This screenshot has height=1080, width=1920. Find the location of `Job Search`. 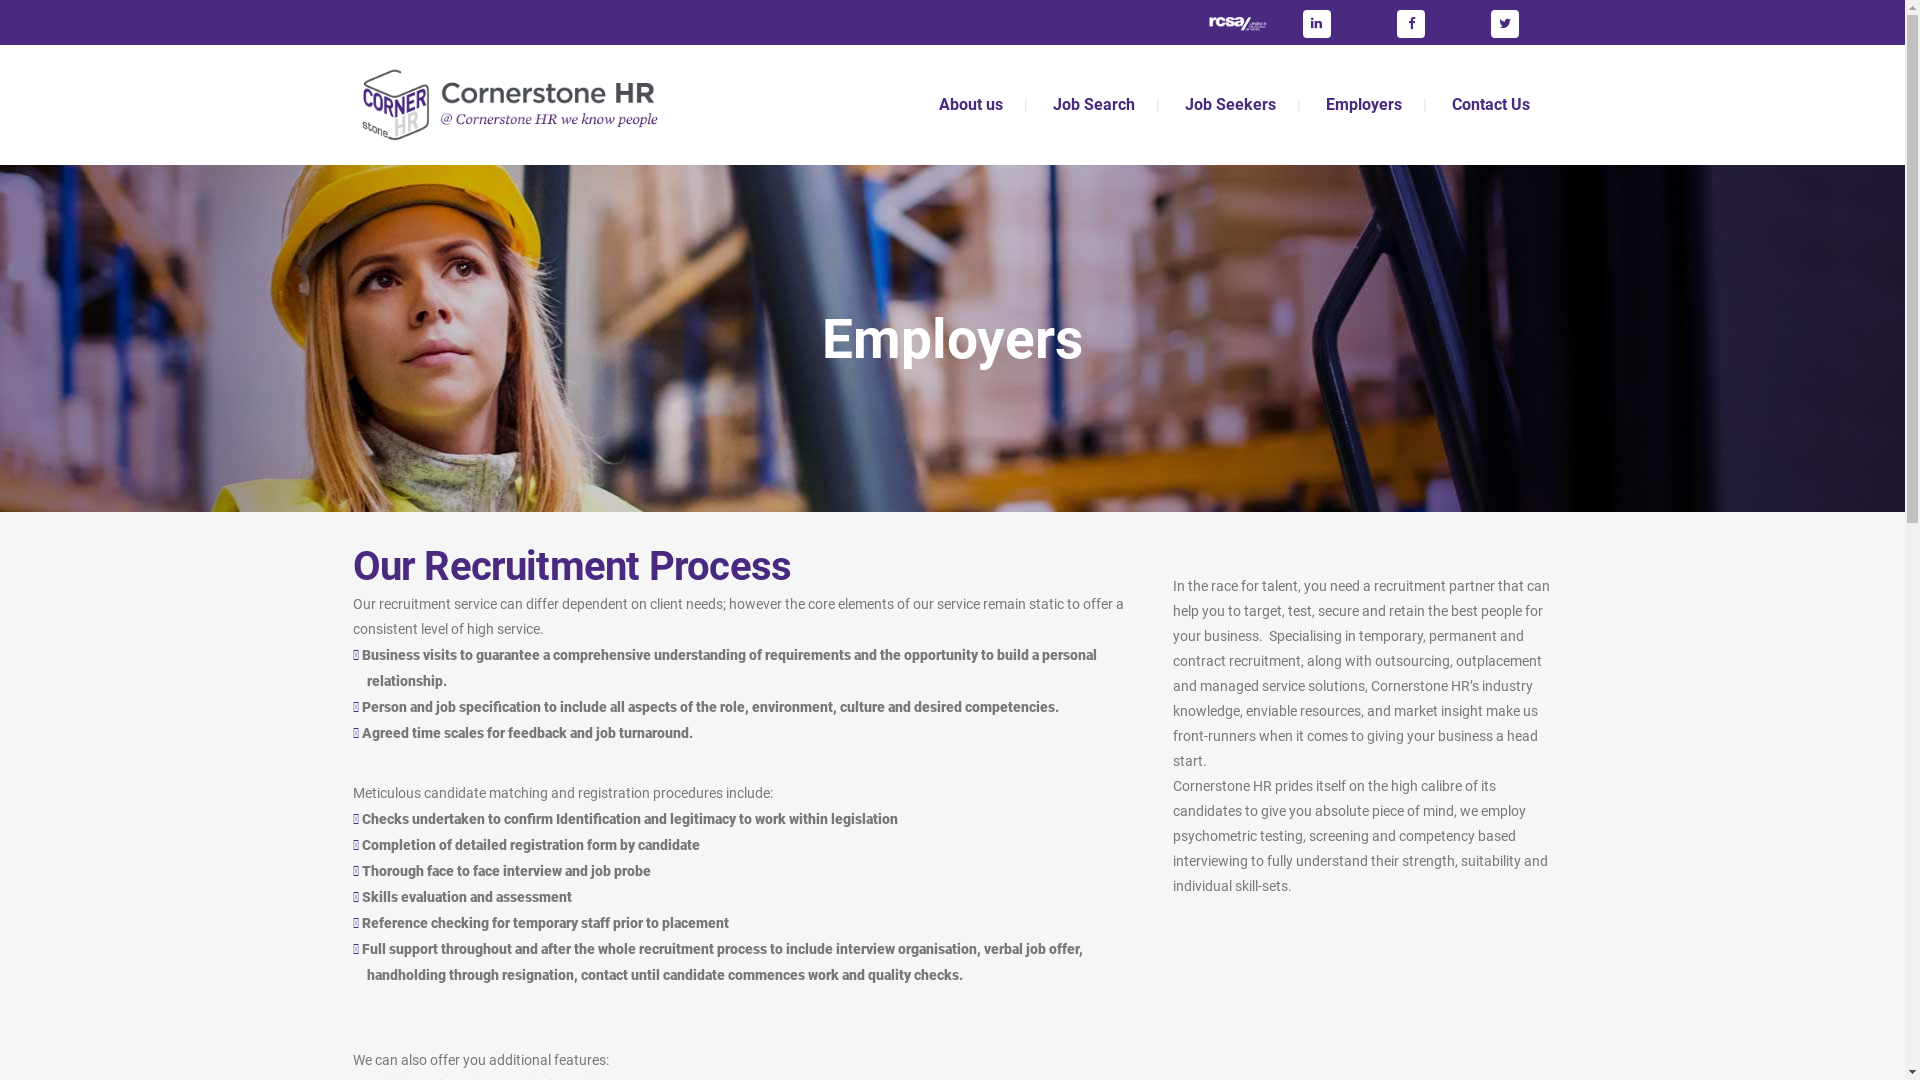

Job Search is located at coordinates (1094, 105).